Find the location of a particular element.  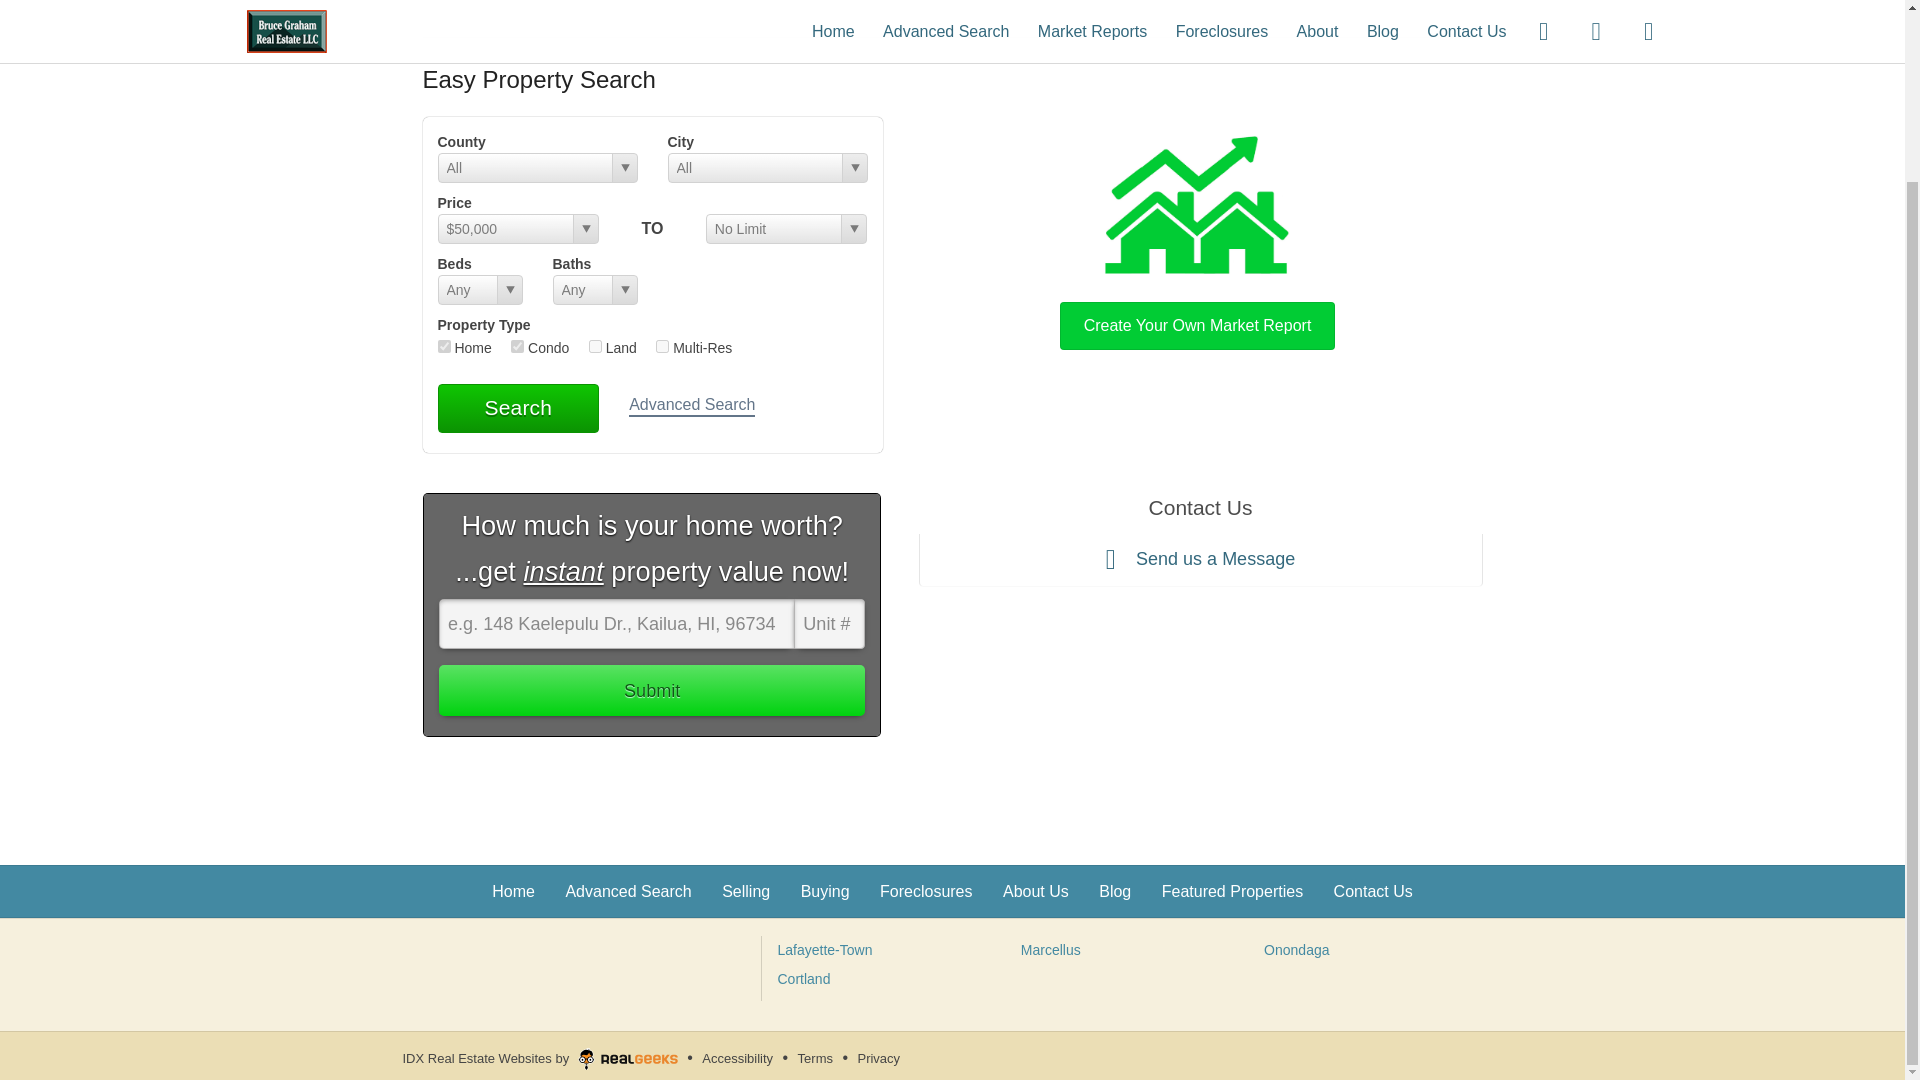

About Us is located at coordinates (1036, 891).